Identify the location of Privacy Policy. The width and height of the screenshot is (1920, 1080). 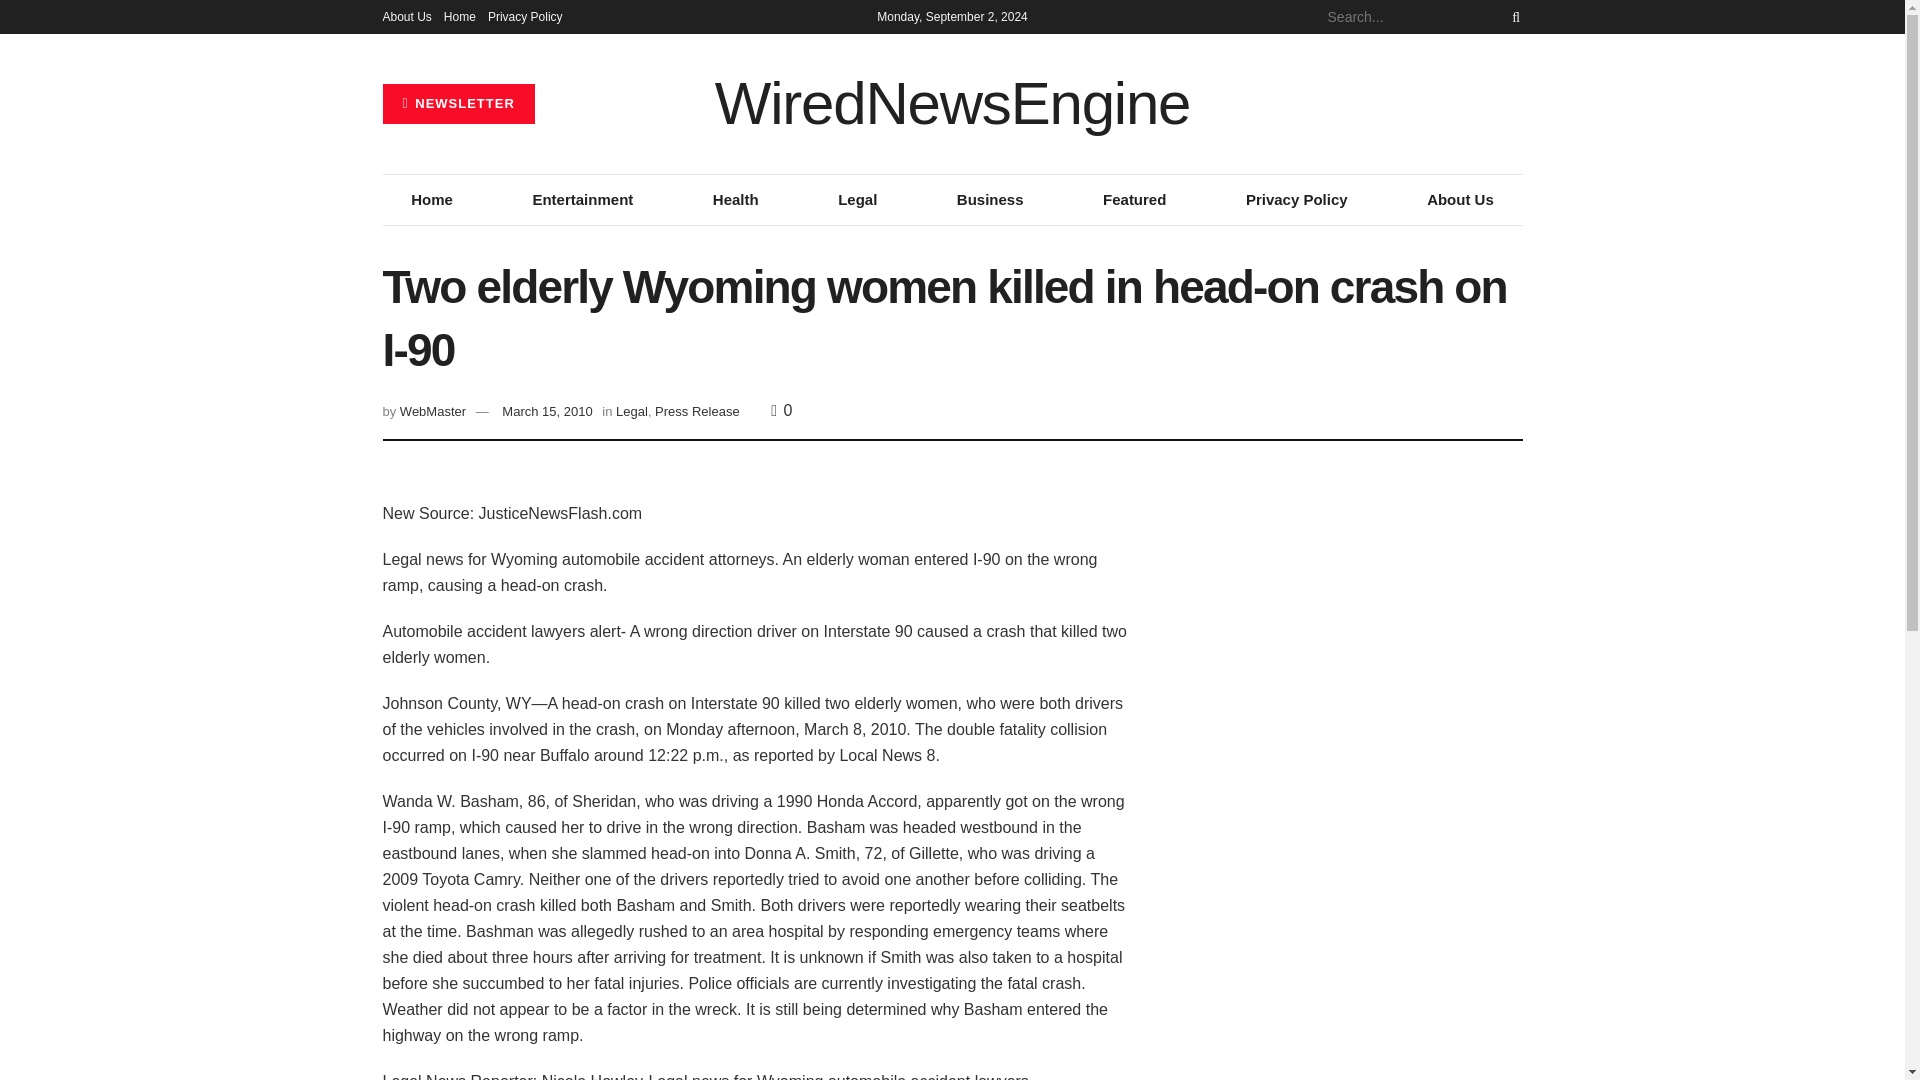
(1296, 199).